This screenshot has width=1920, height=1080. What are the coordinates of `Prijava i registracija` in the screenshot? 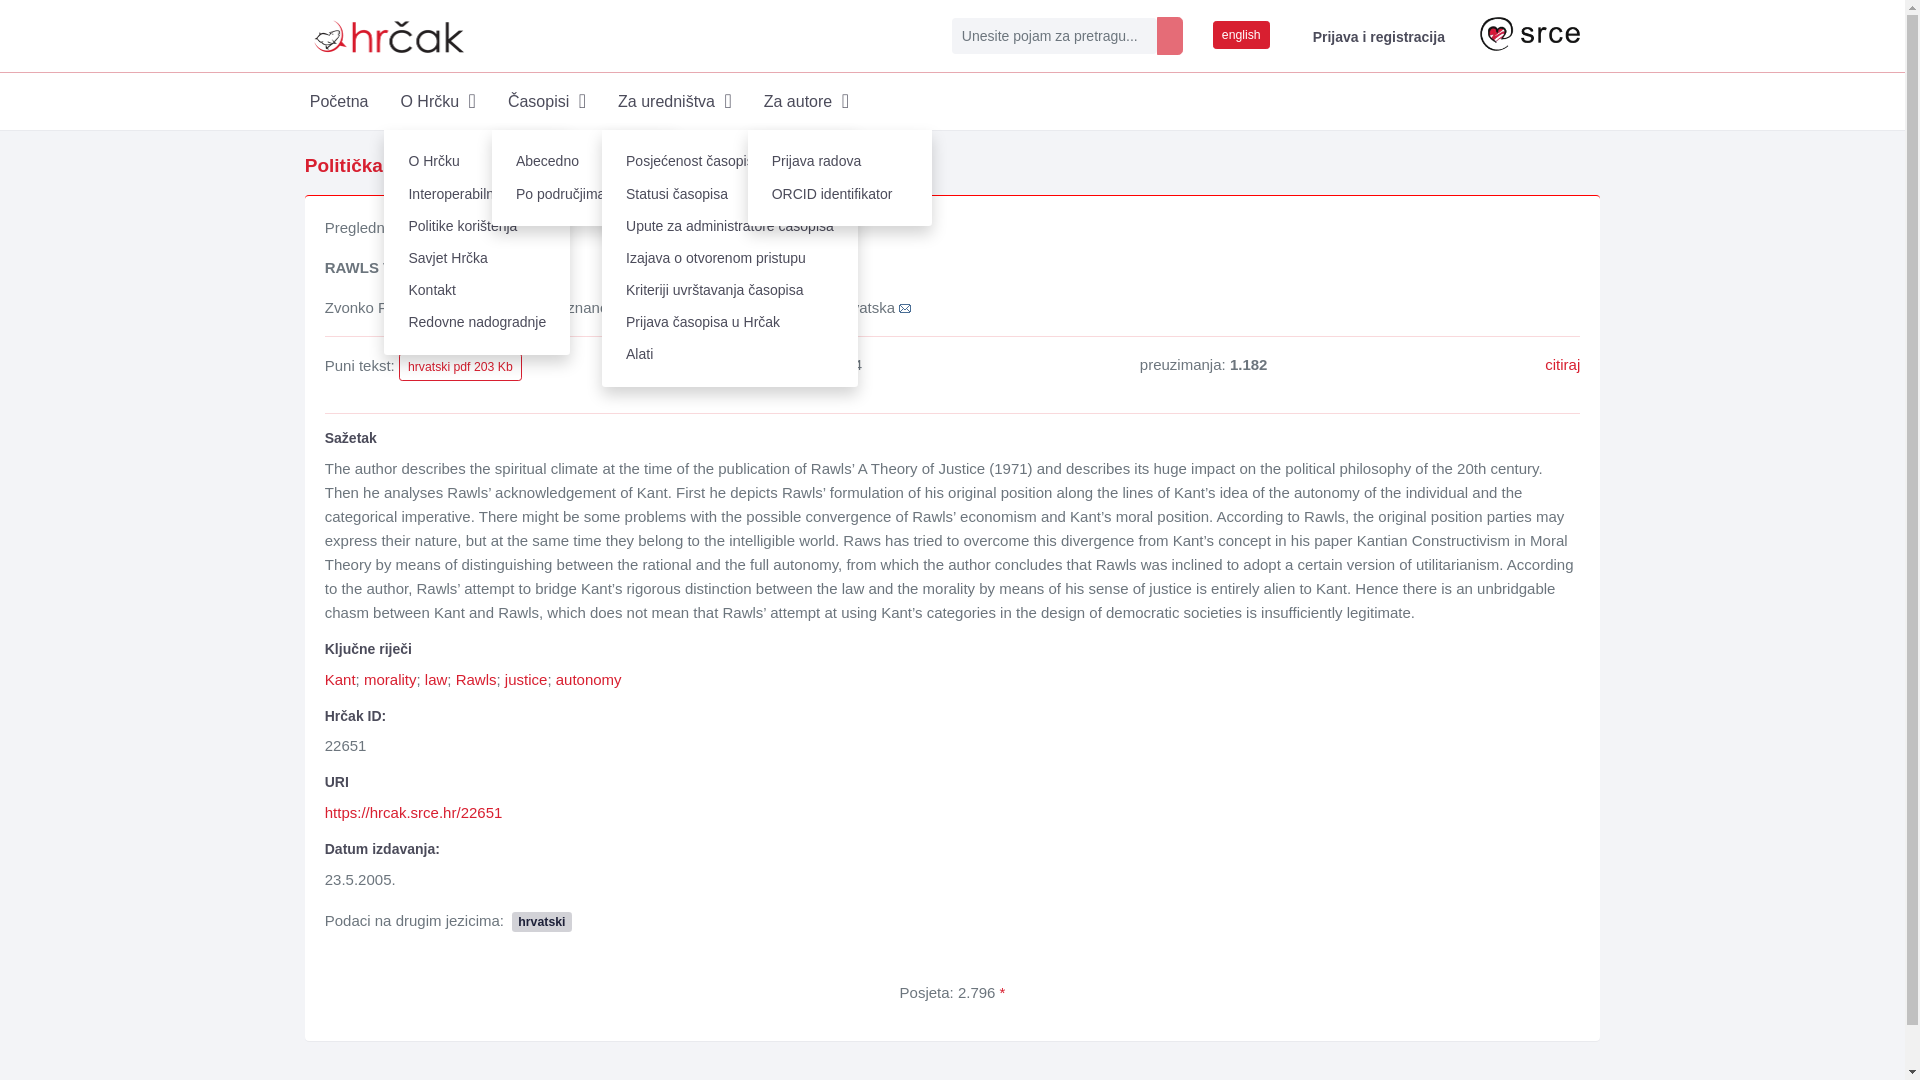 It's located at (1374, 36).